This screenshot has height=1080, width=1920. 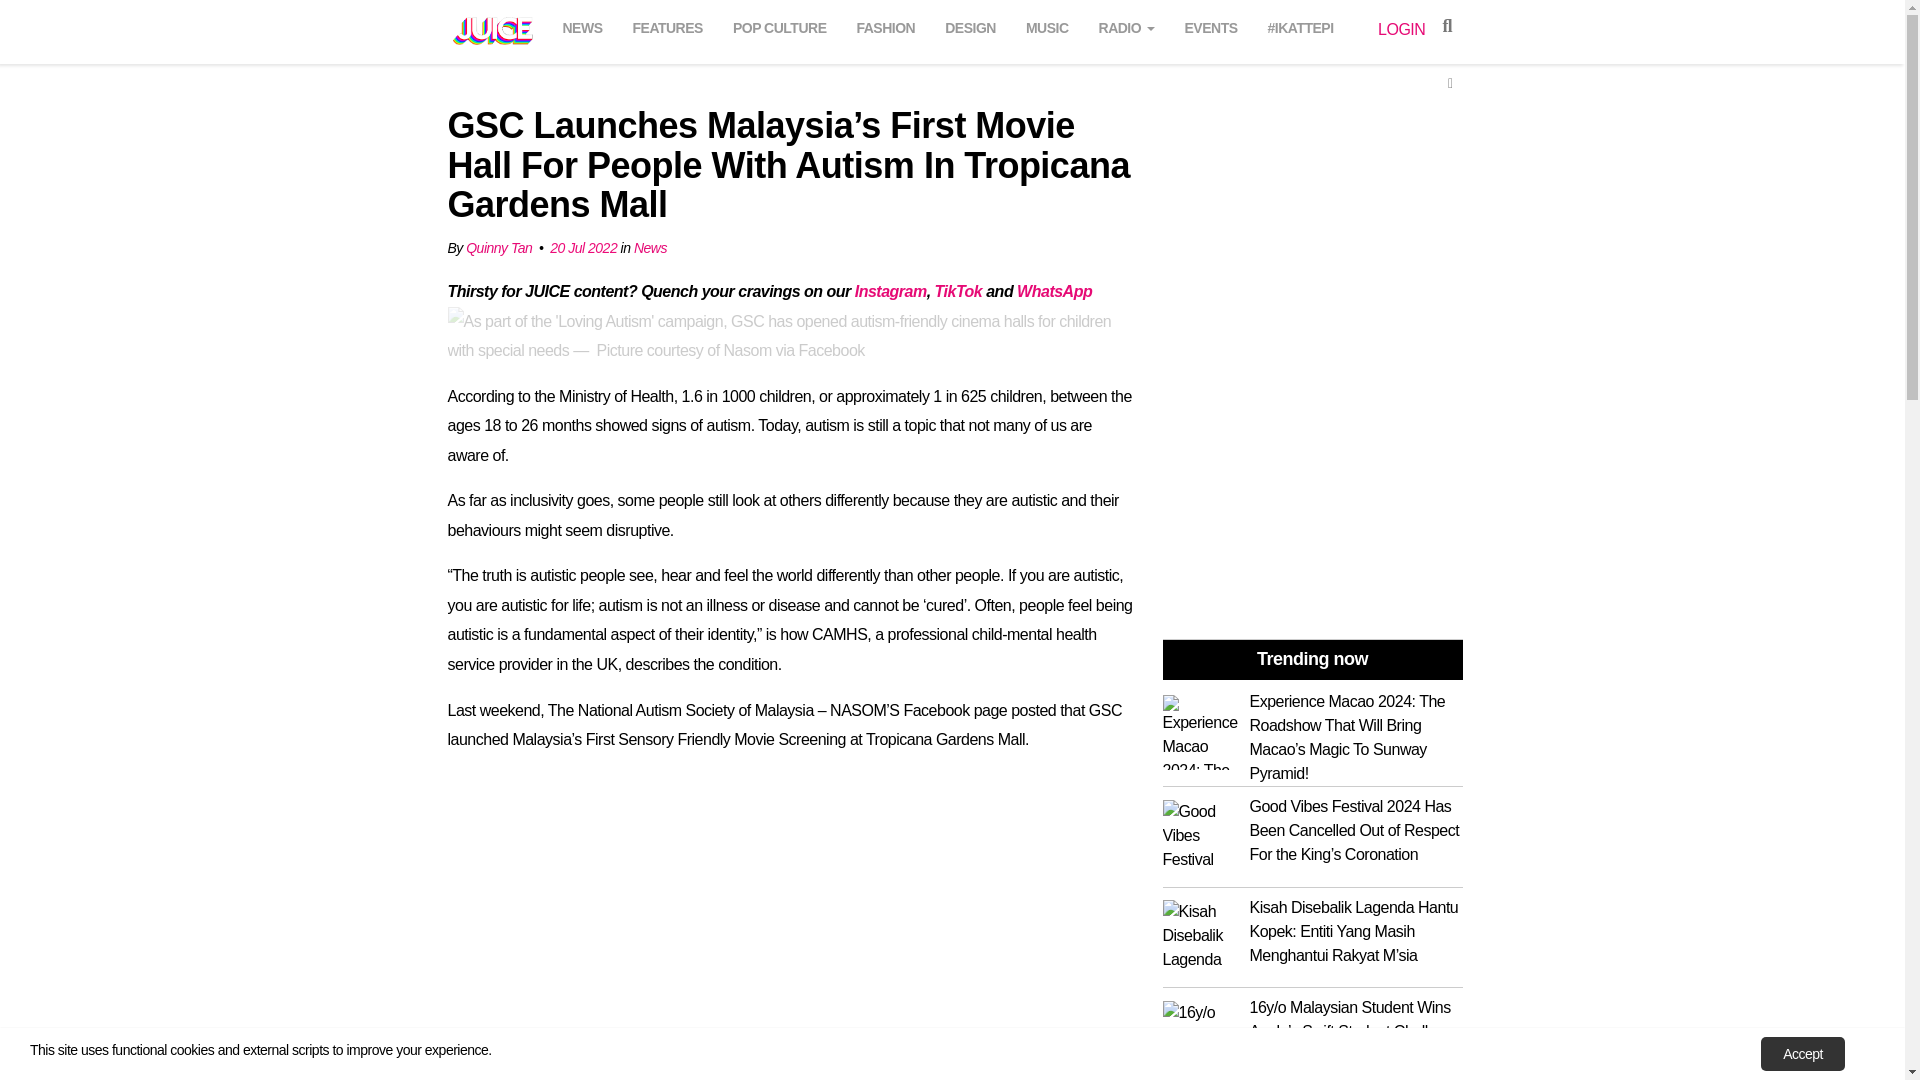 I want to click on POP CULTURE, so click(x=780, y=25).